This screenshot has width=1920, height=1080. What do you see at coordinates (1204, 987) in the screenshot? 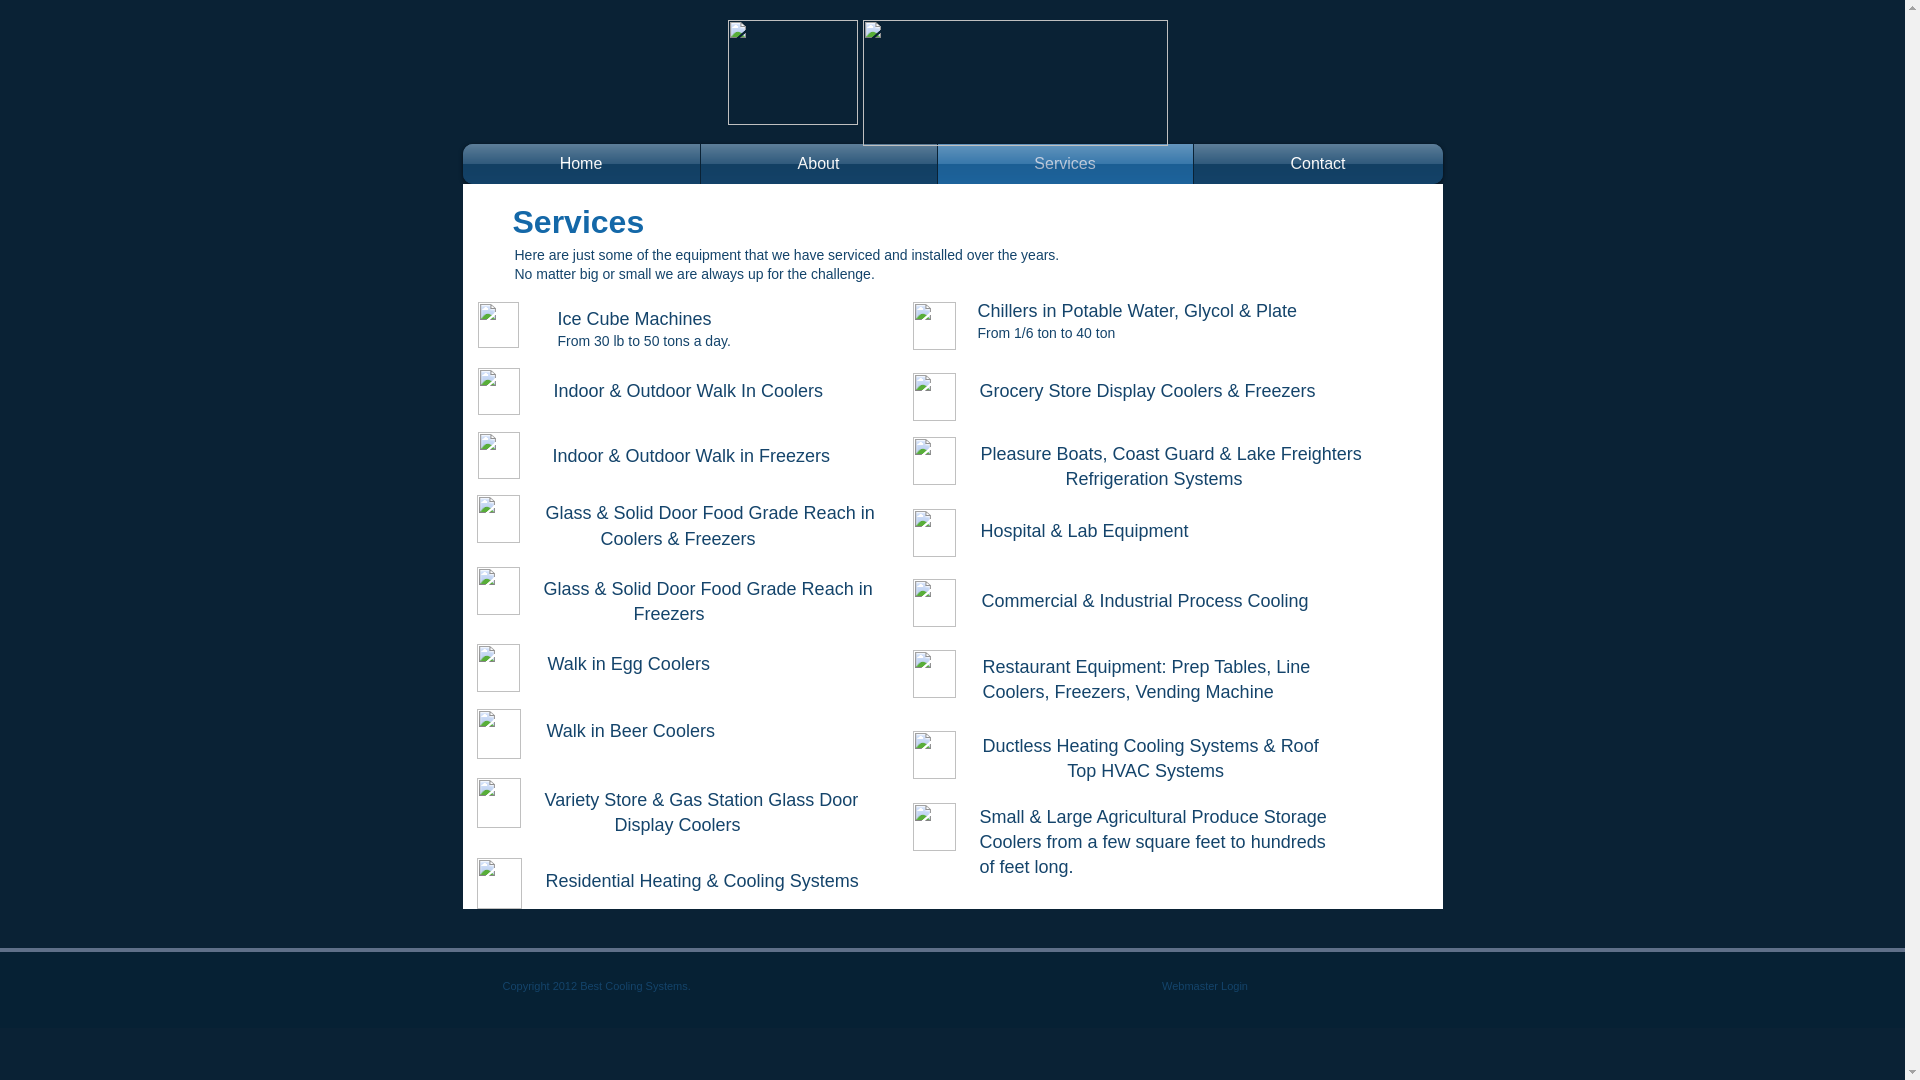
I see `Webmaster Login` at bounding box center [1204, 987].